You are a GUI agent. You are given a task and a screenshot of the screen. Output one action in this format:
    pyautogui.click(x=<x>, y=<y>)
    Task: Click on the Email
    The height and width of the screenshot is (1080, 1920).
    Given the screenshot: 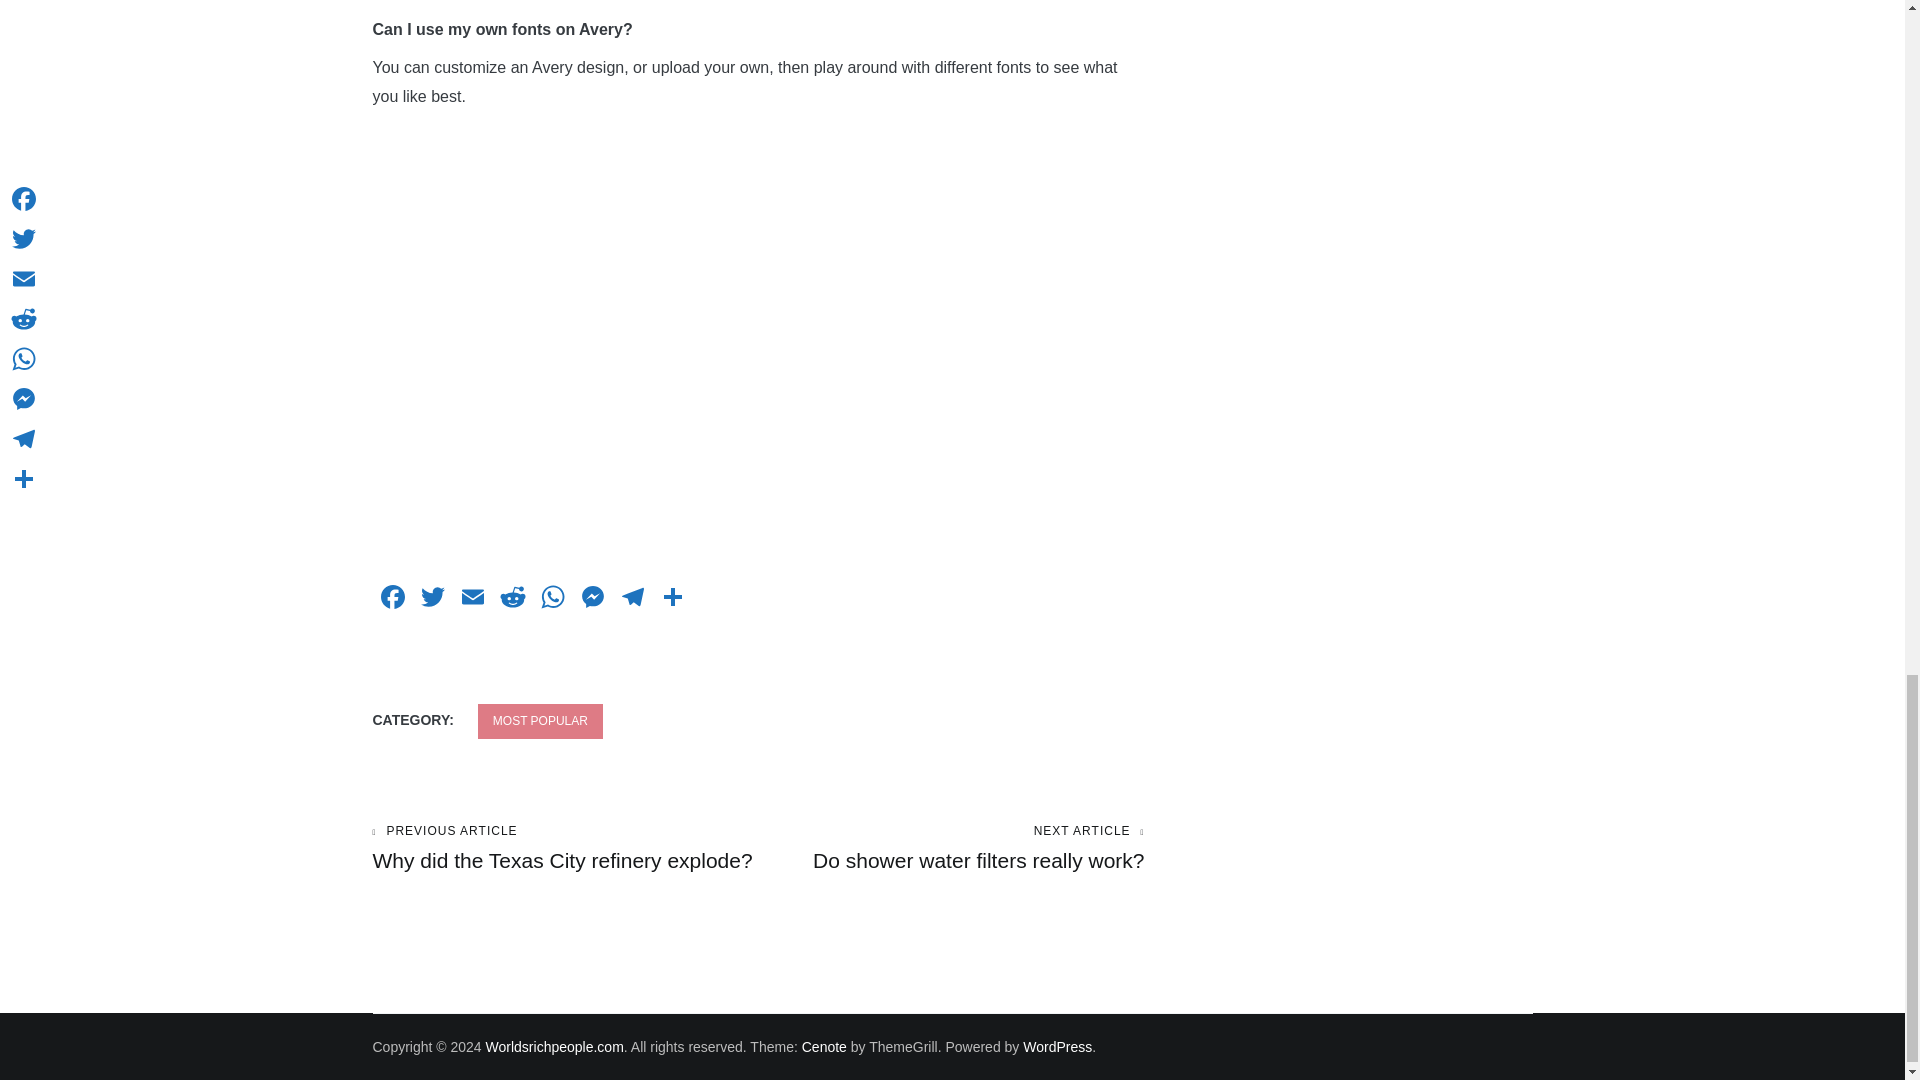 What is the action you would take?
    pyautogui.click(x=471, y=599)
    